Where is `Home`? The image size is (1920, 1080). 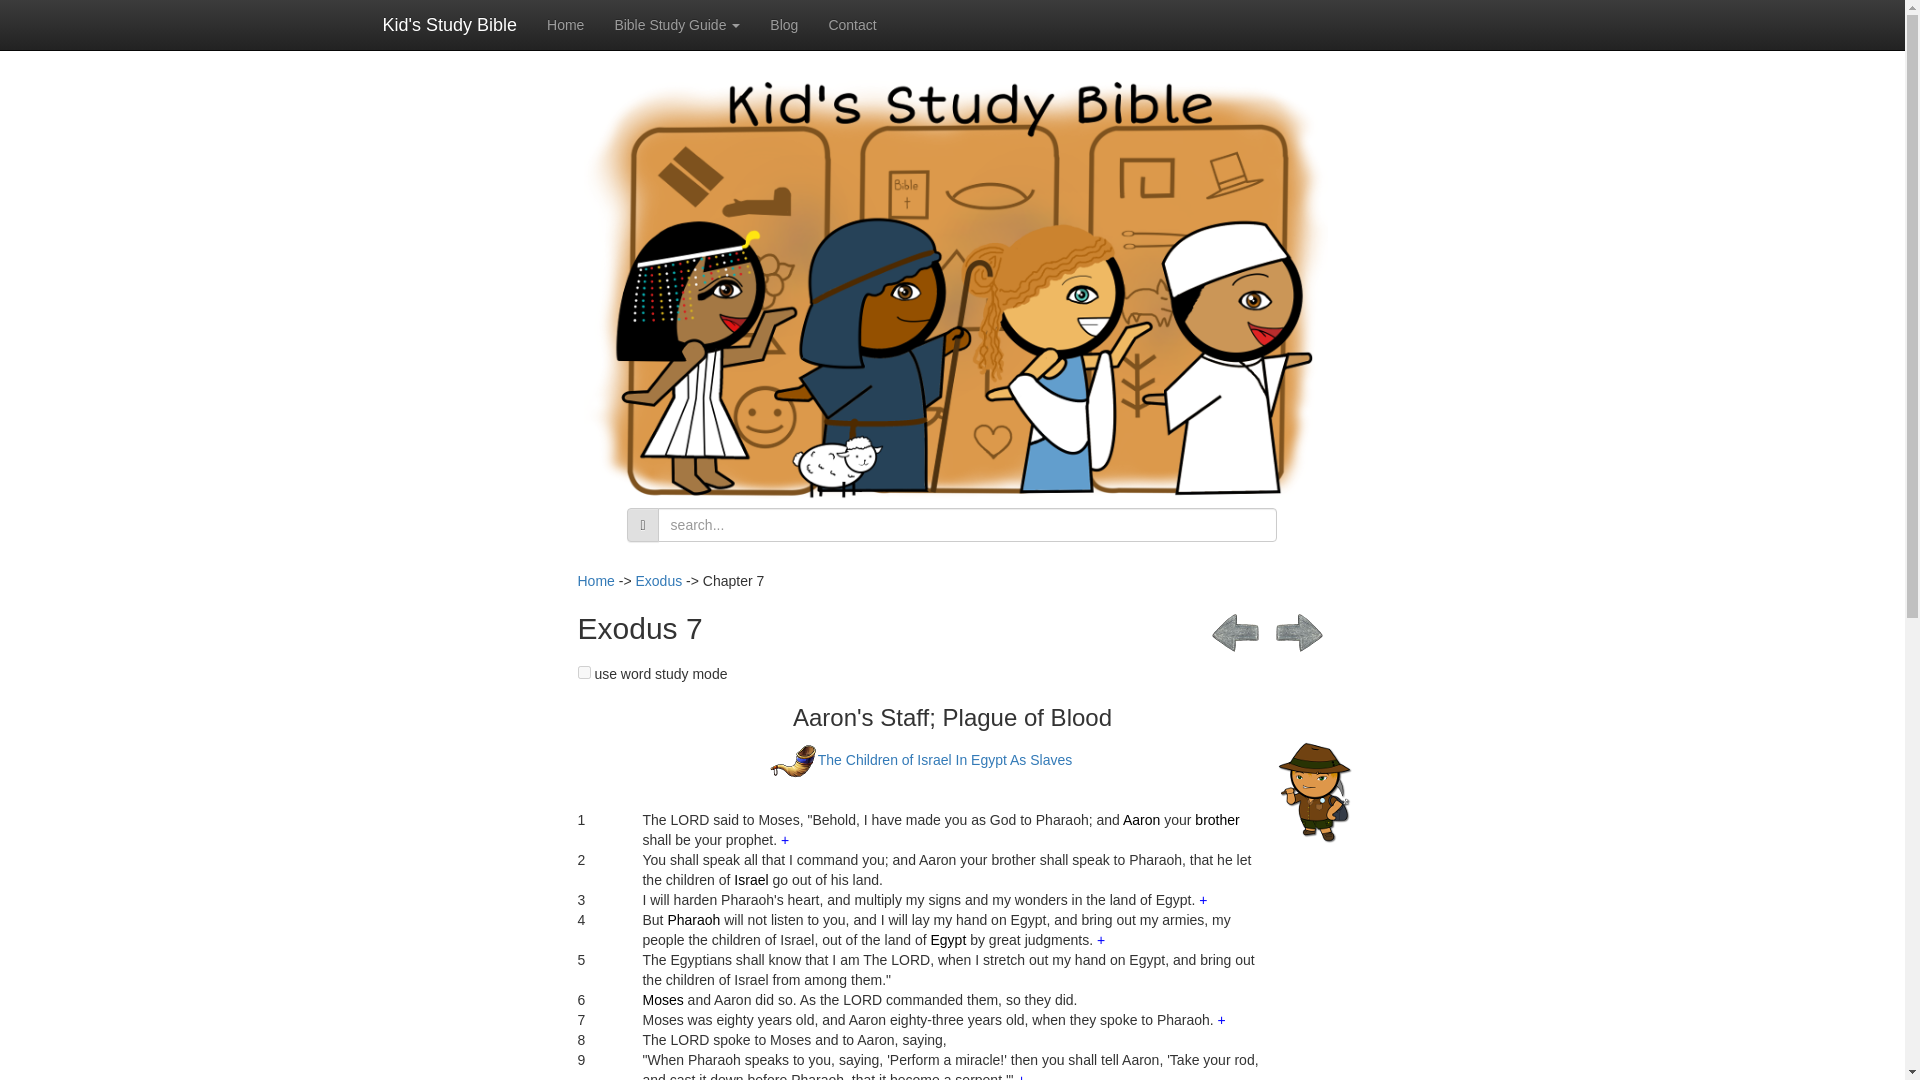 Home is located at coordinates (596, 580).